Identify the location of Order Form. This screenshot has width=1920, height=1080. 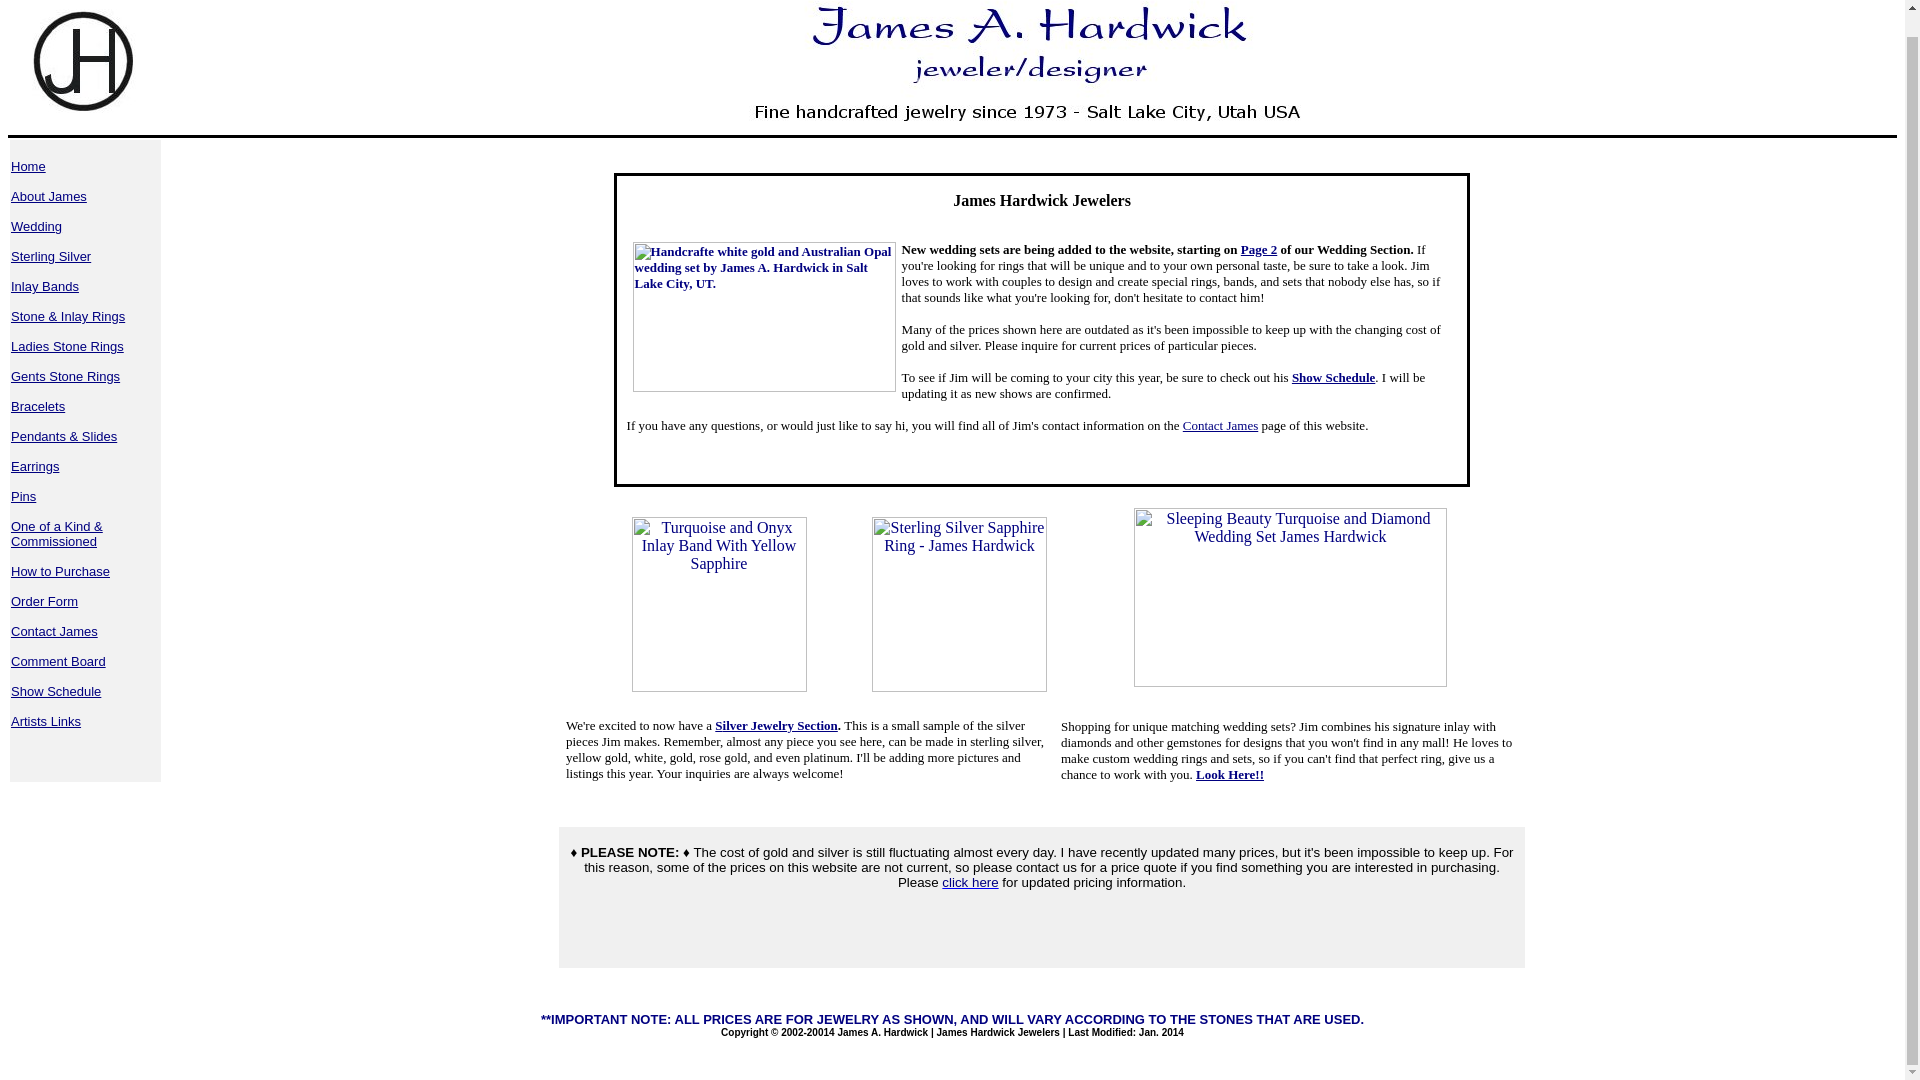
(44, 602).